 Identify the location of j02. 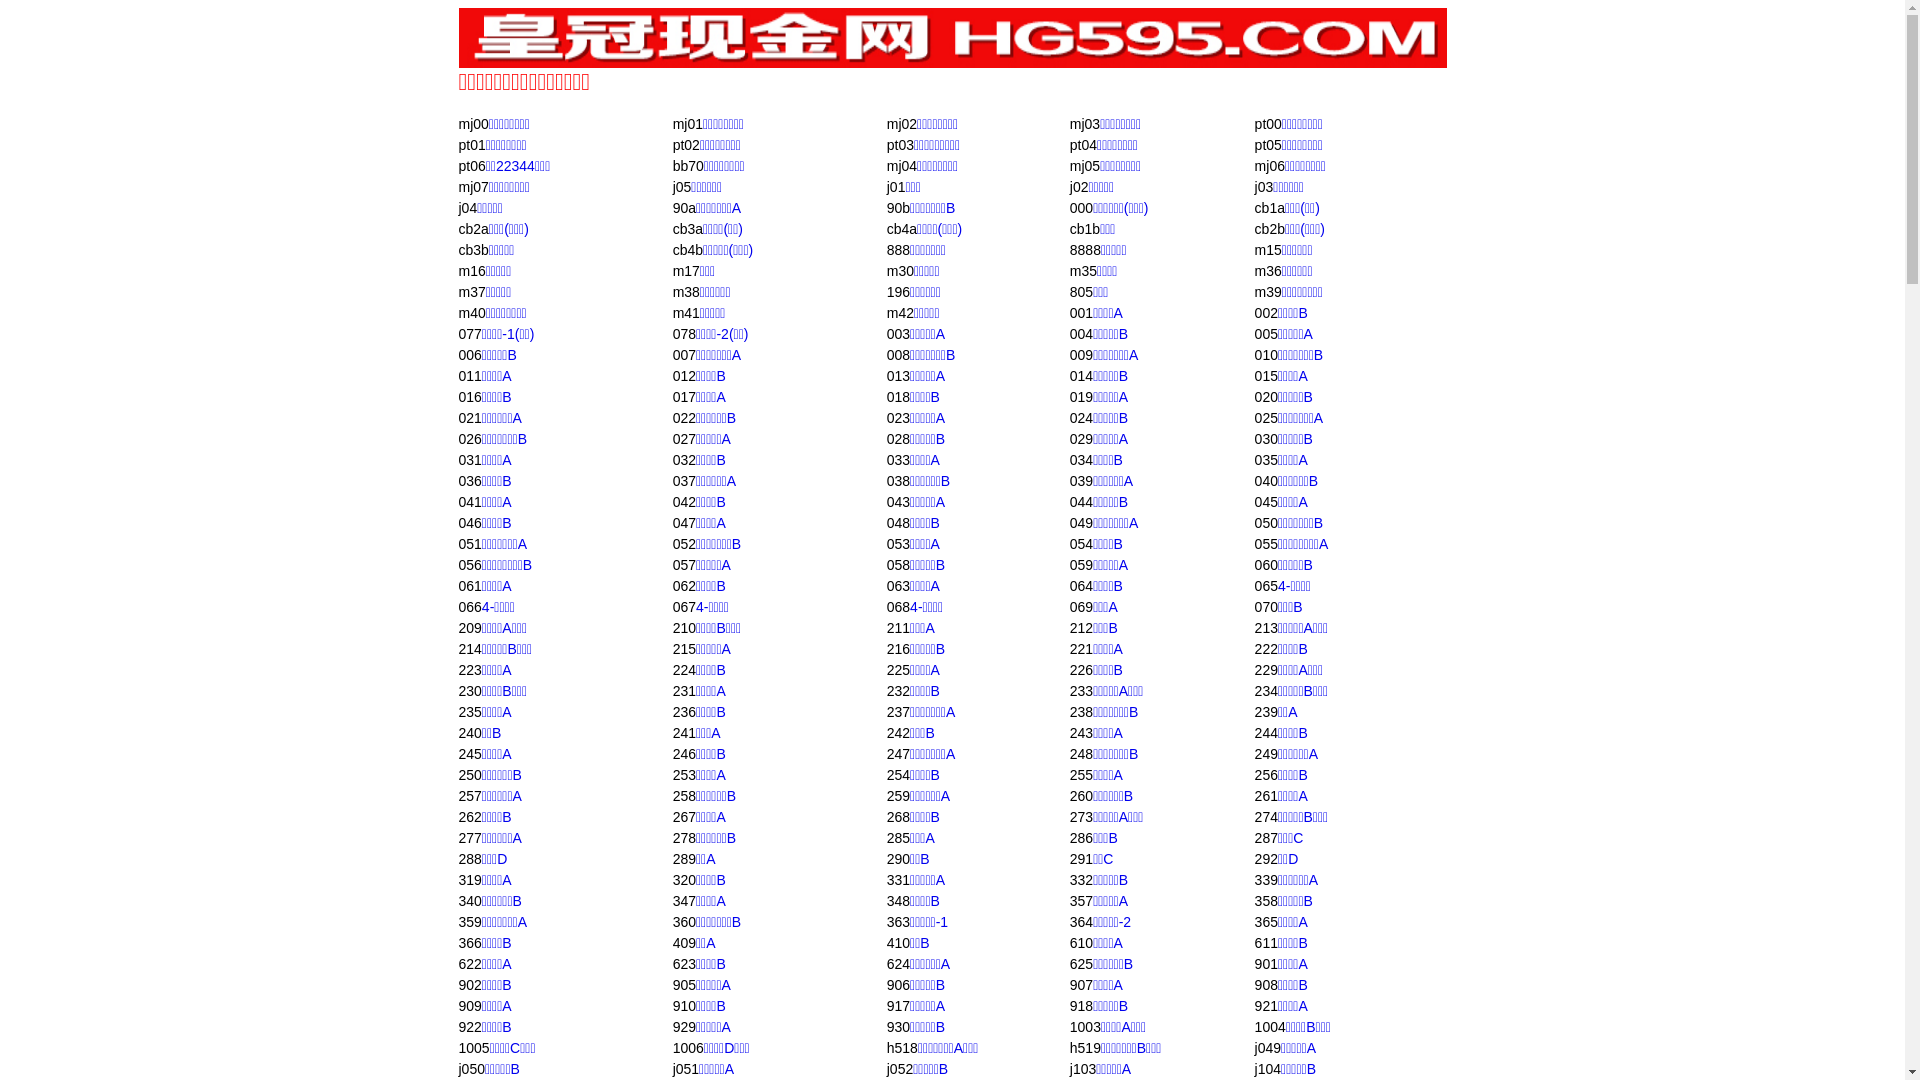
(1080, 187).